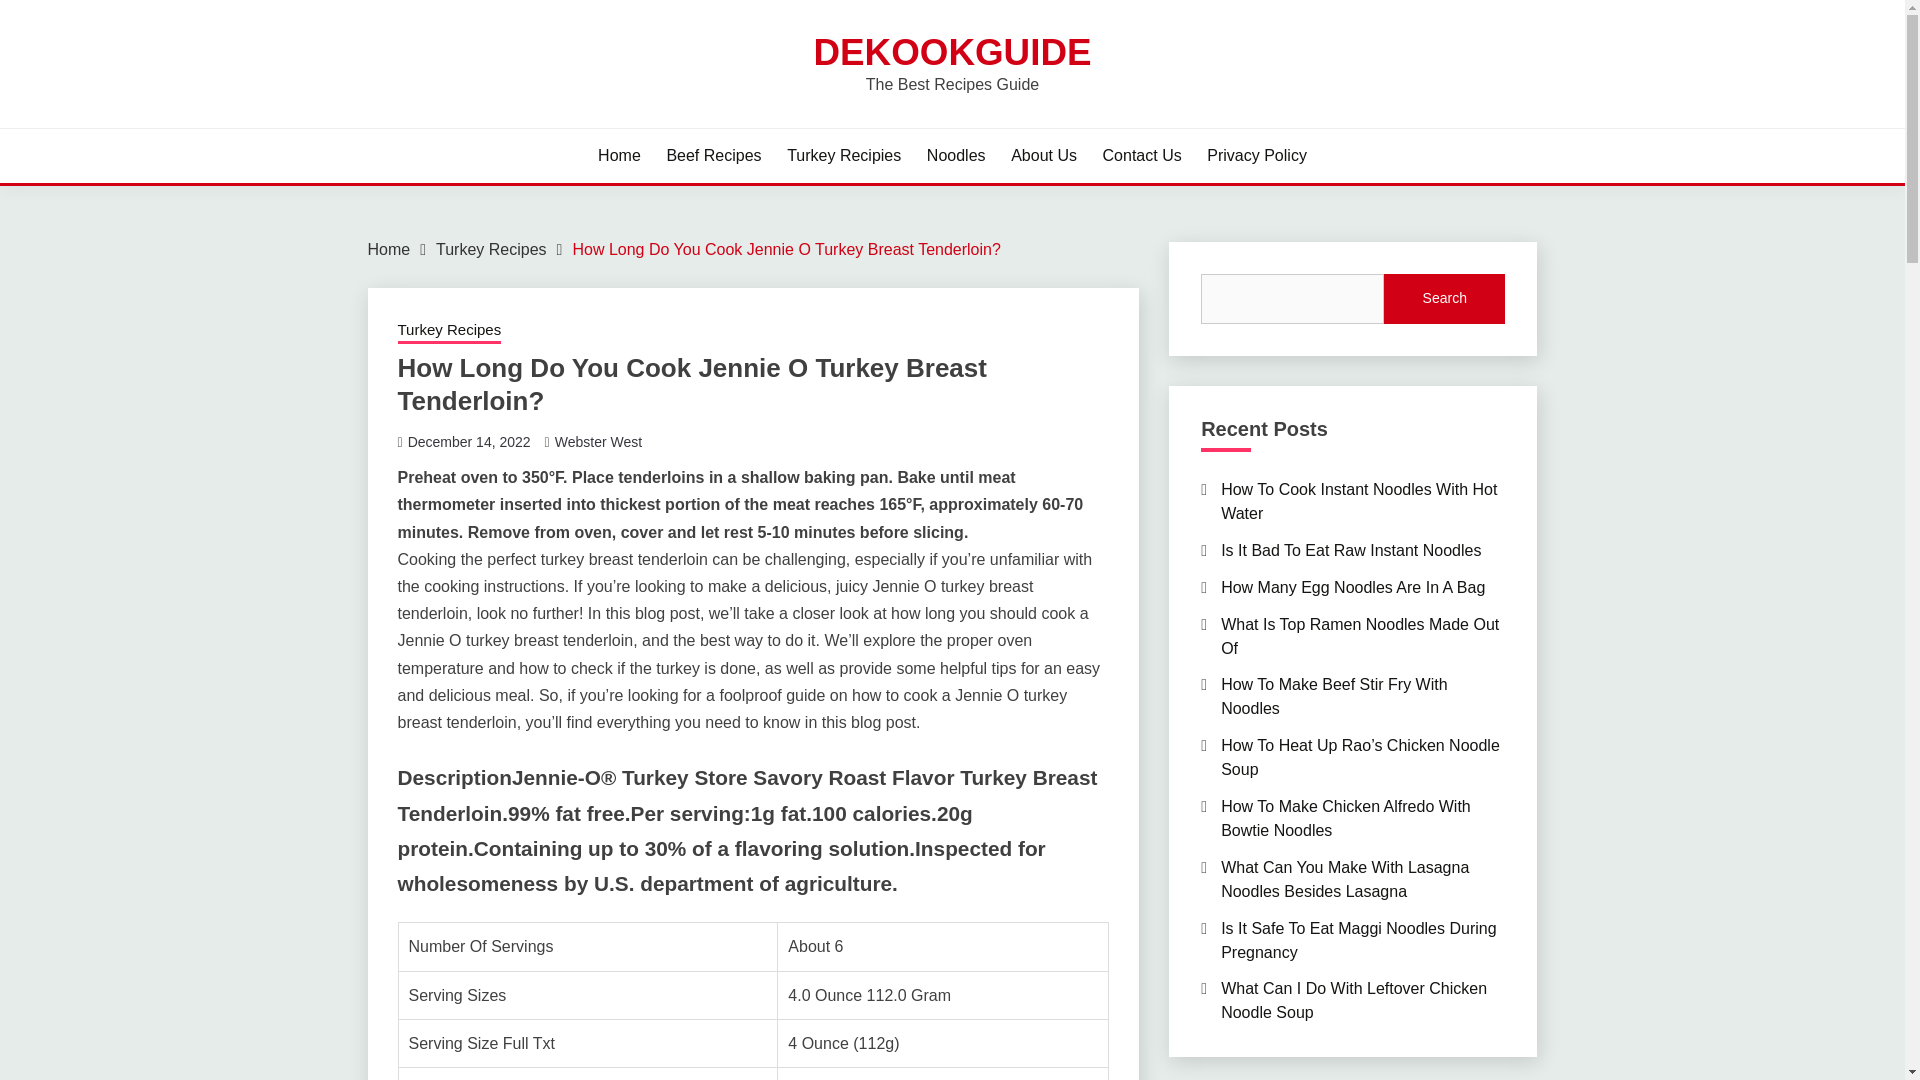 This screenshot has width=1920, height=1080. Describe the element at coordinates (1044, 156) in the screenshot. I see `About Us` at that location.